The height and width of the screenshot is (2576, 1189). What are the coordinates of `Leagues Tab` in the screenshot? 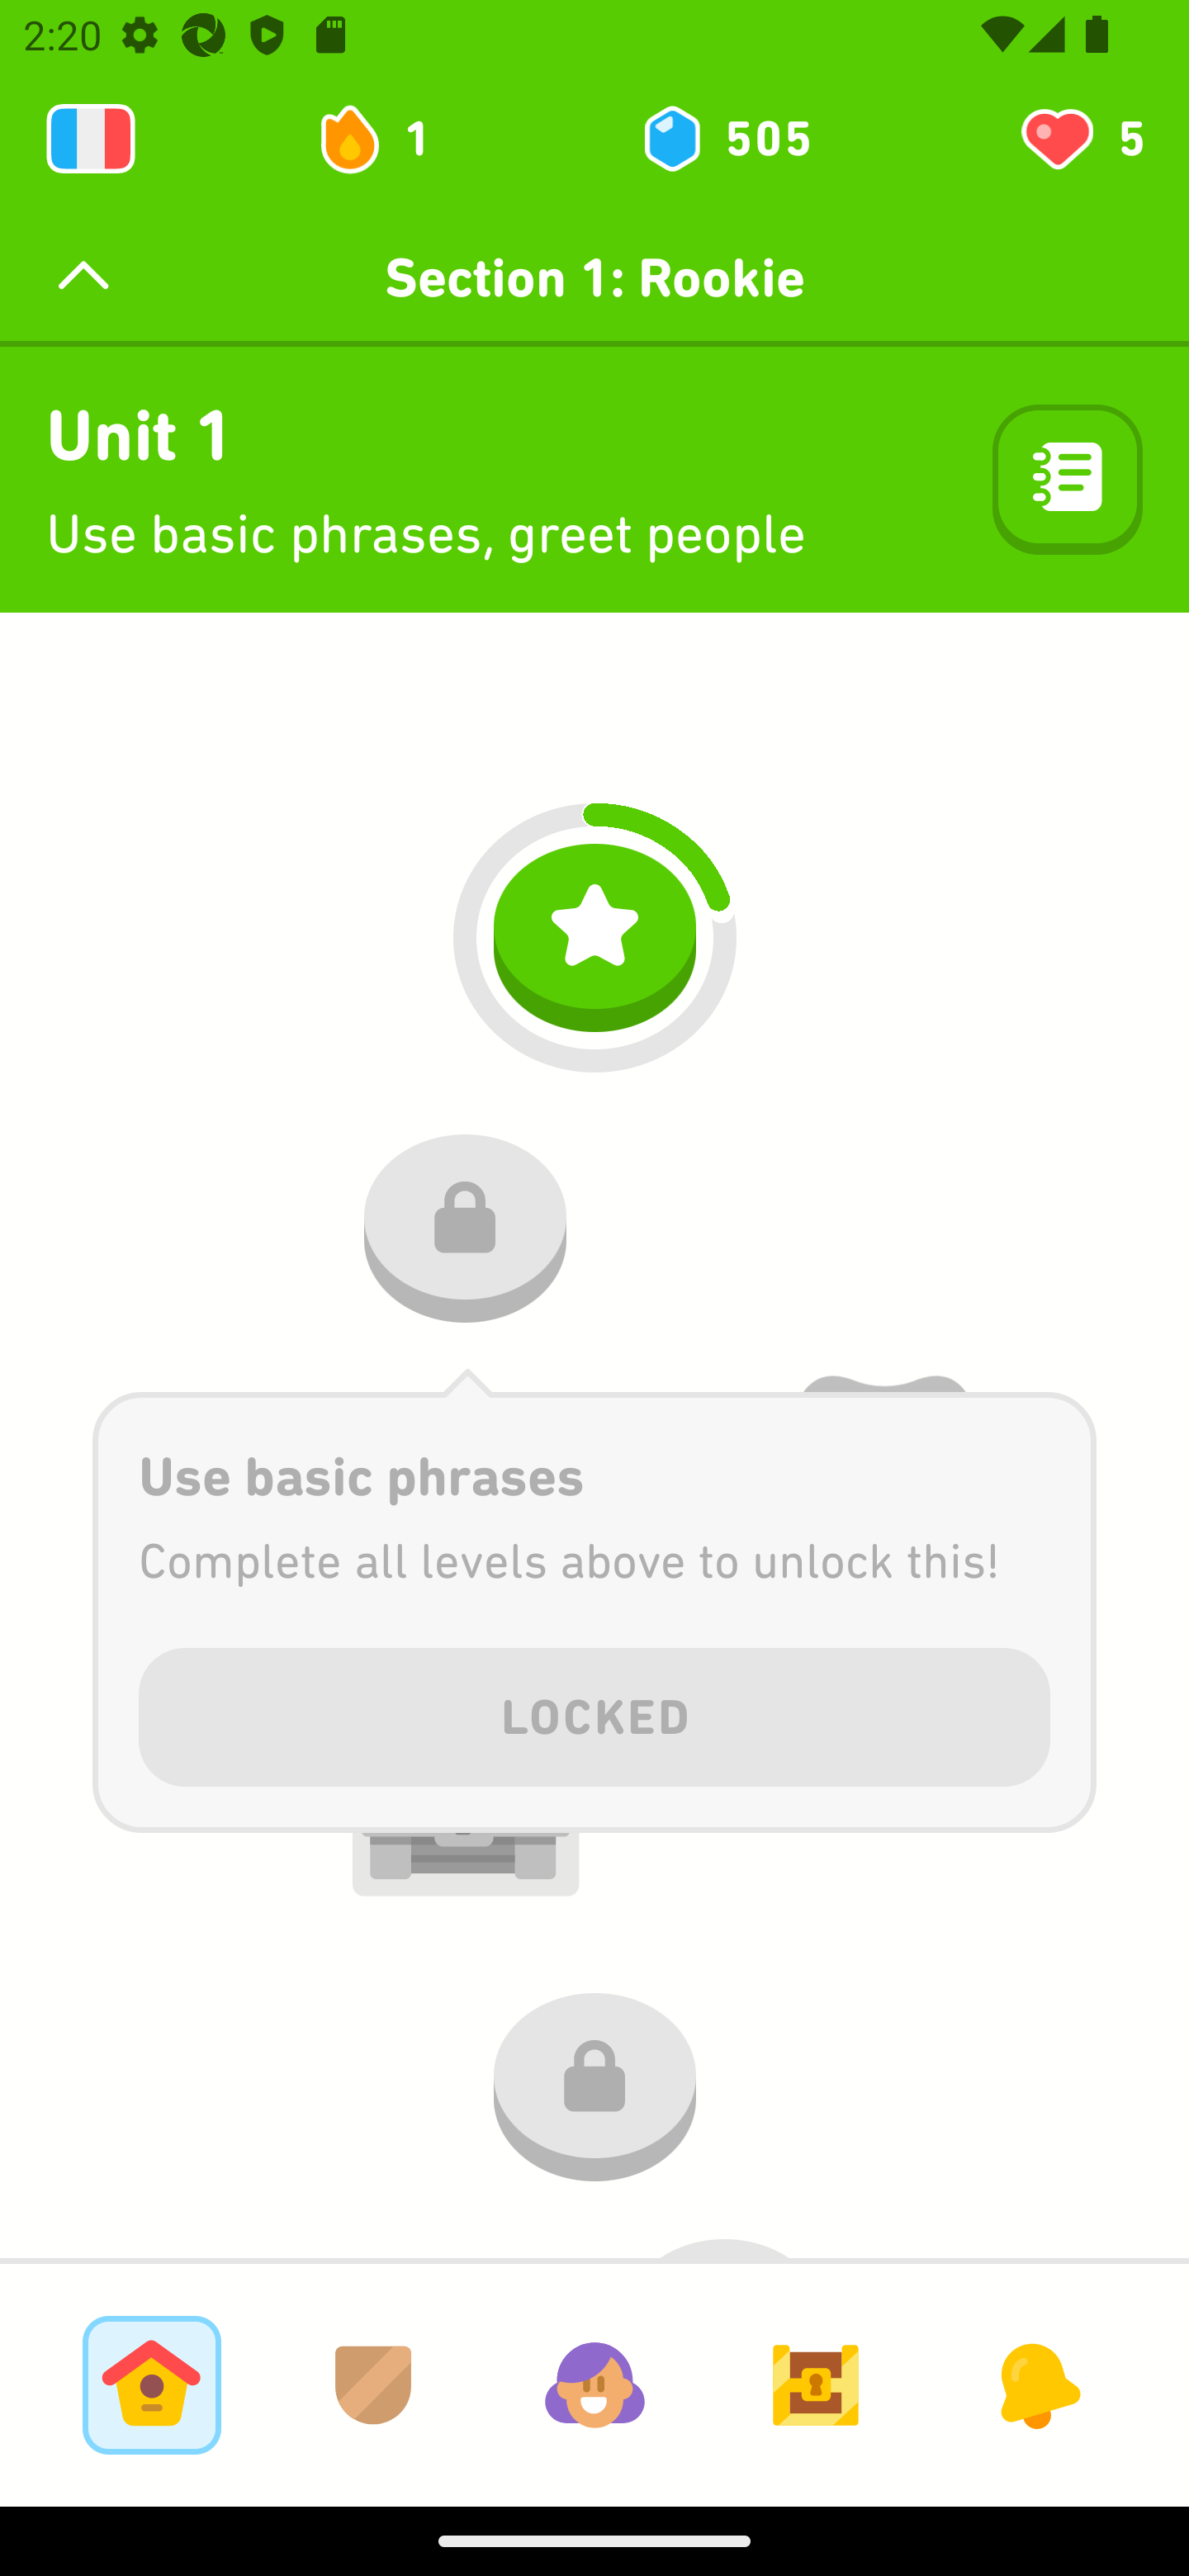 It's located at (373, 2384).